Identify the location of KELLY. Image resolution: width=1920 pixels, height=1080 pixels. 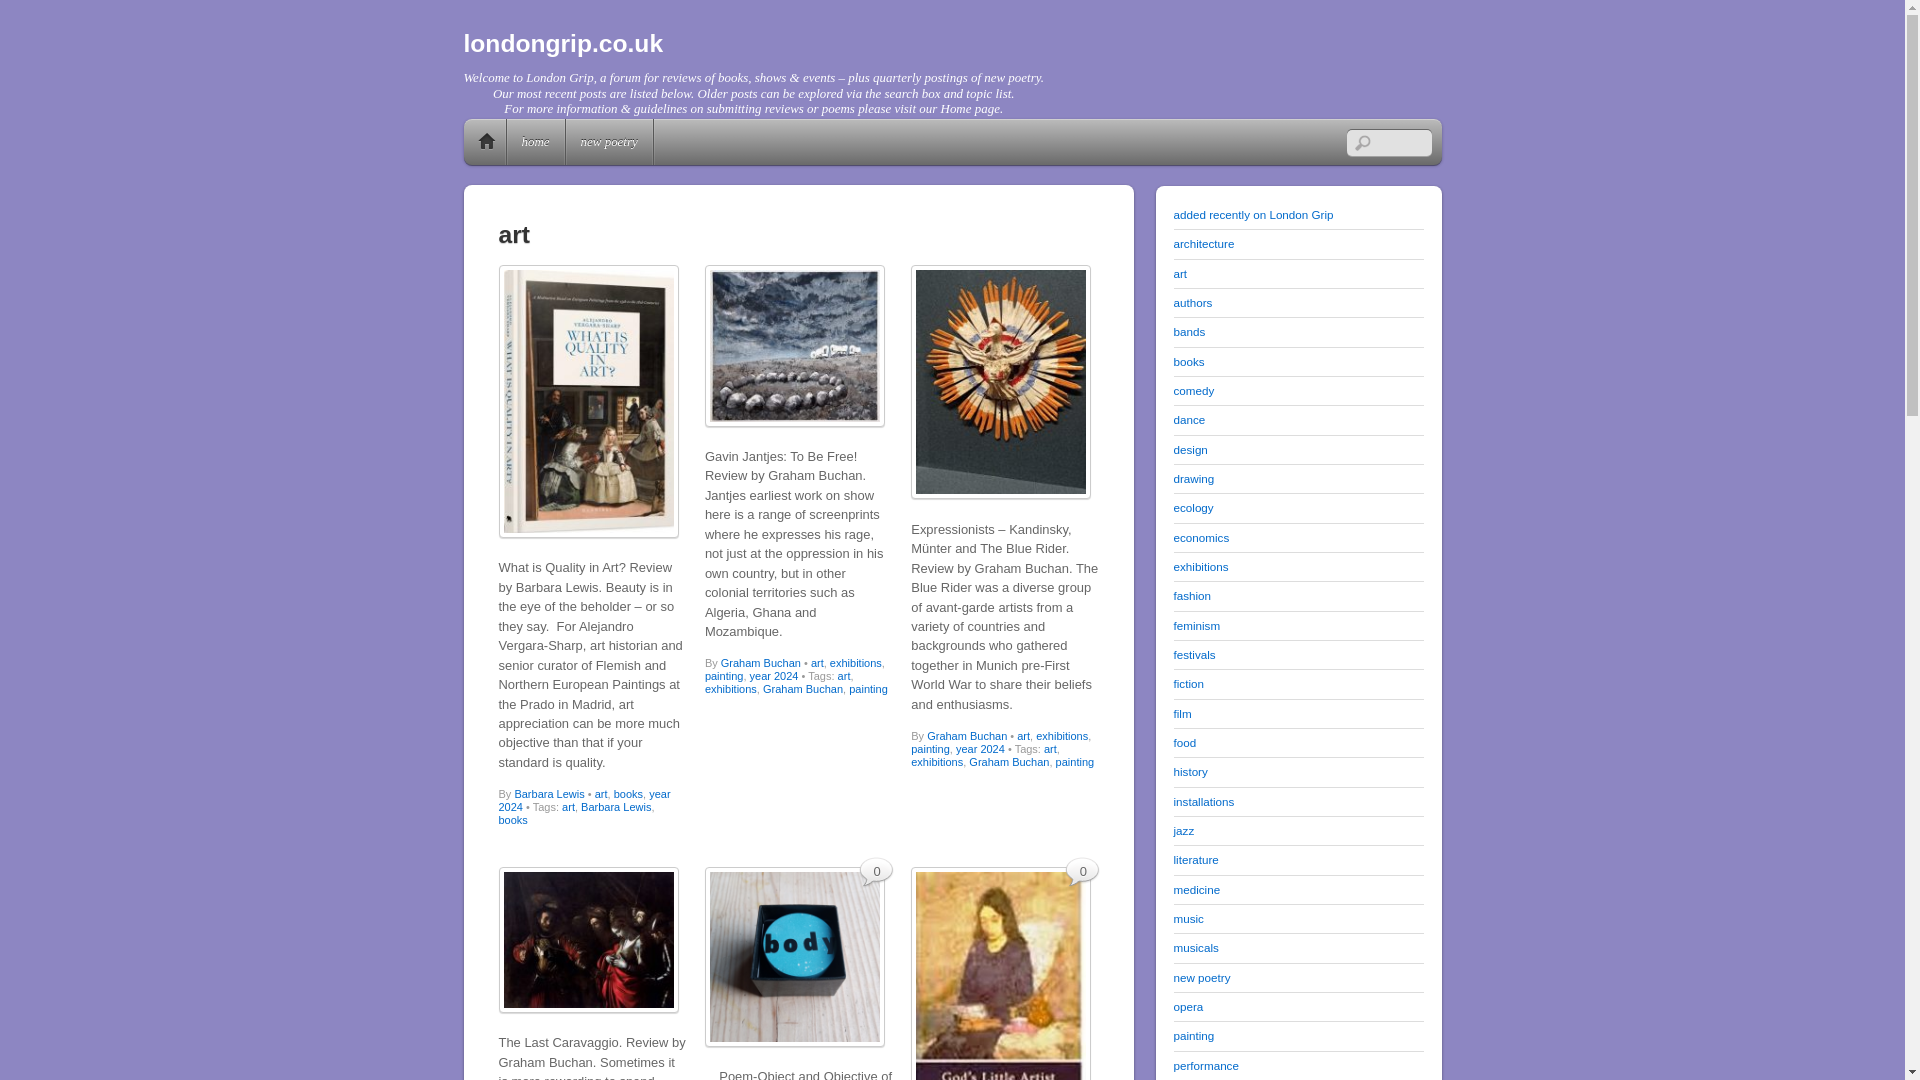
(794, 956).